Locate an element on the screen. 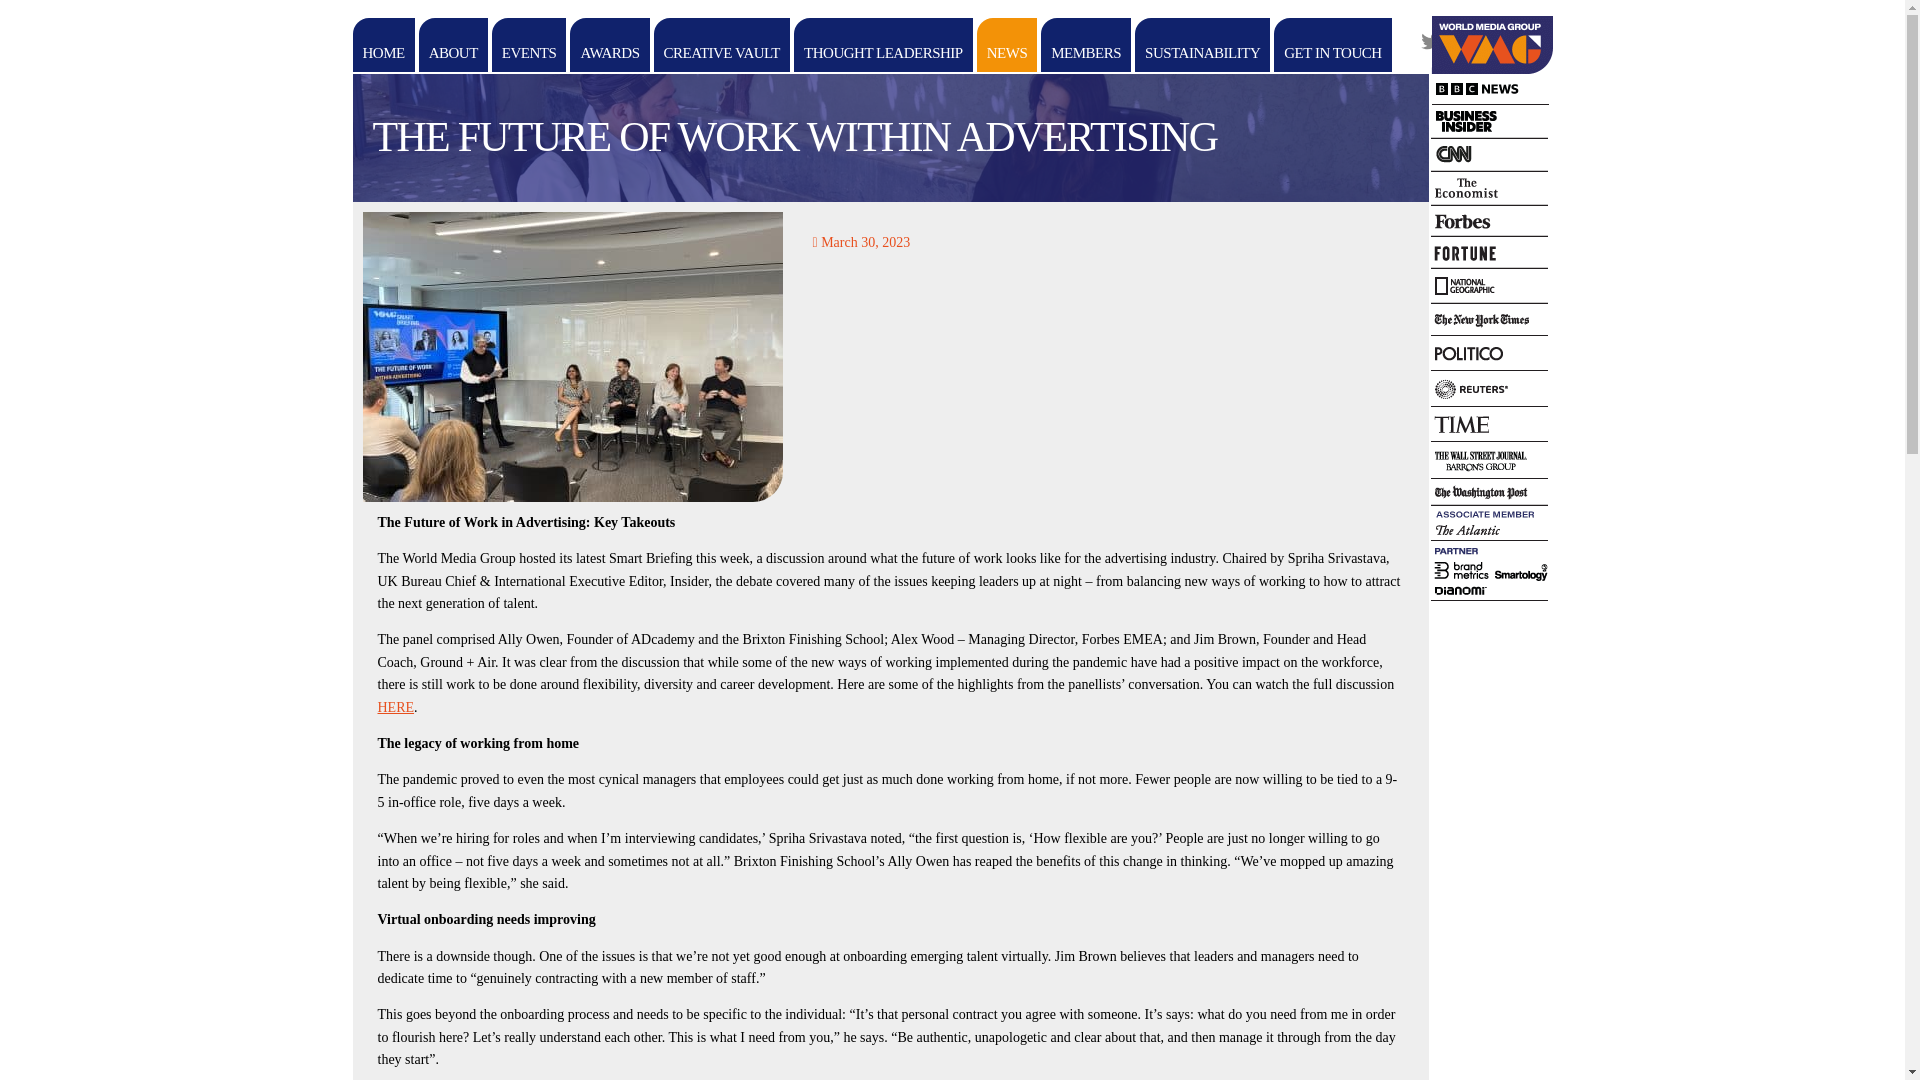  EVENTS is located at coordinates (528, 45).